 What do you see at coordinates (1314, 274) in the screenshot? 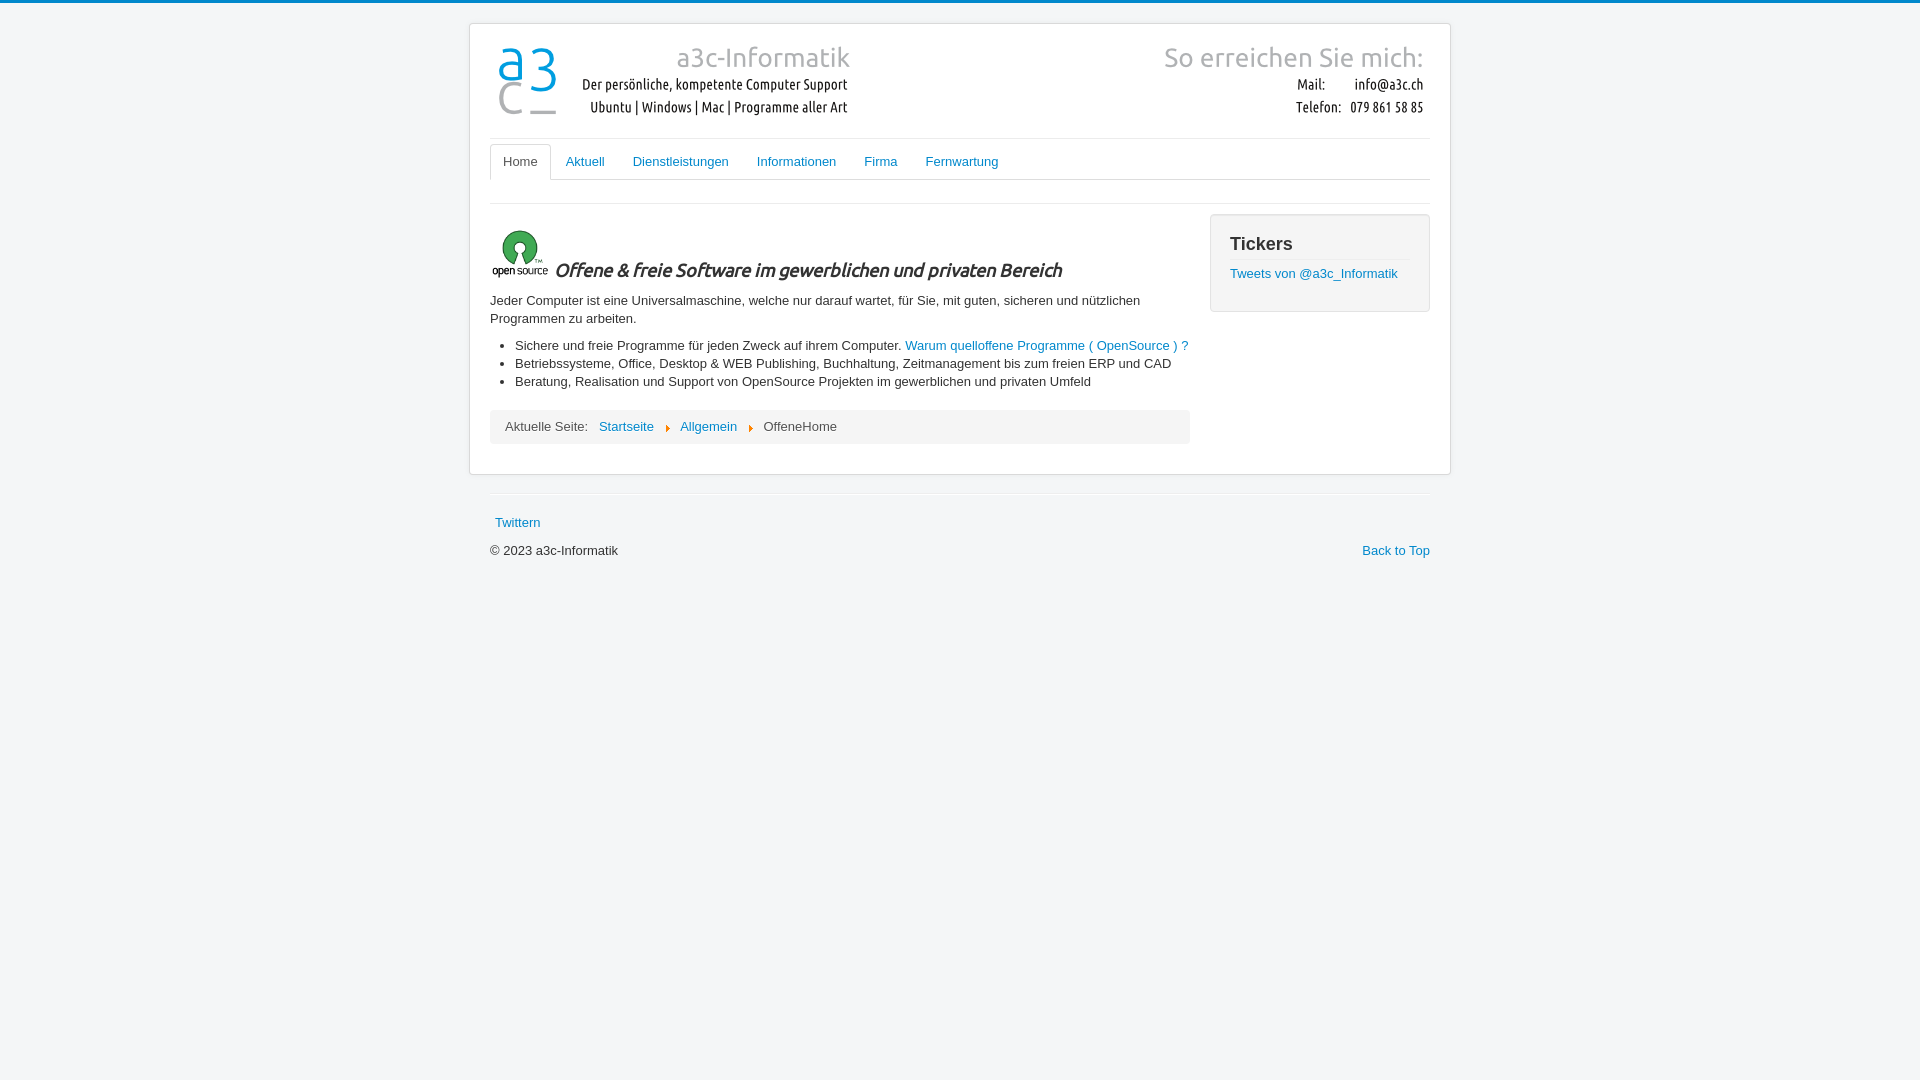
I see `Tweets von @a3c_Informatik` at bounding box center [1314, 274].